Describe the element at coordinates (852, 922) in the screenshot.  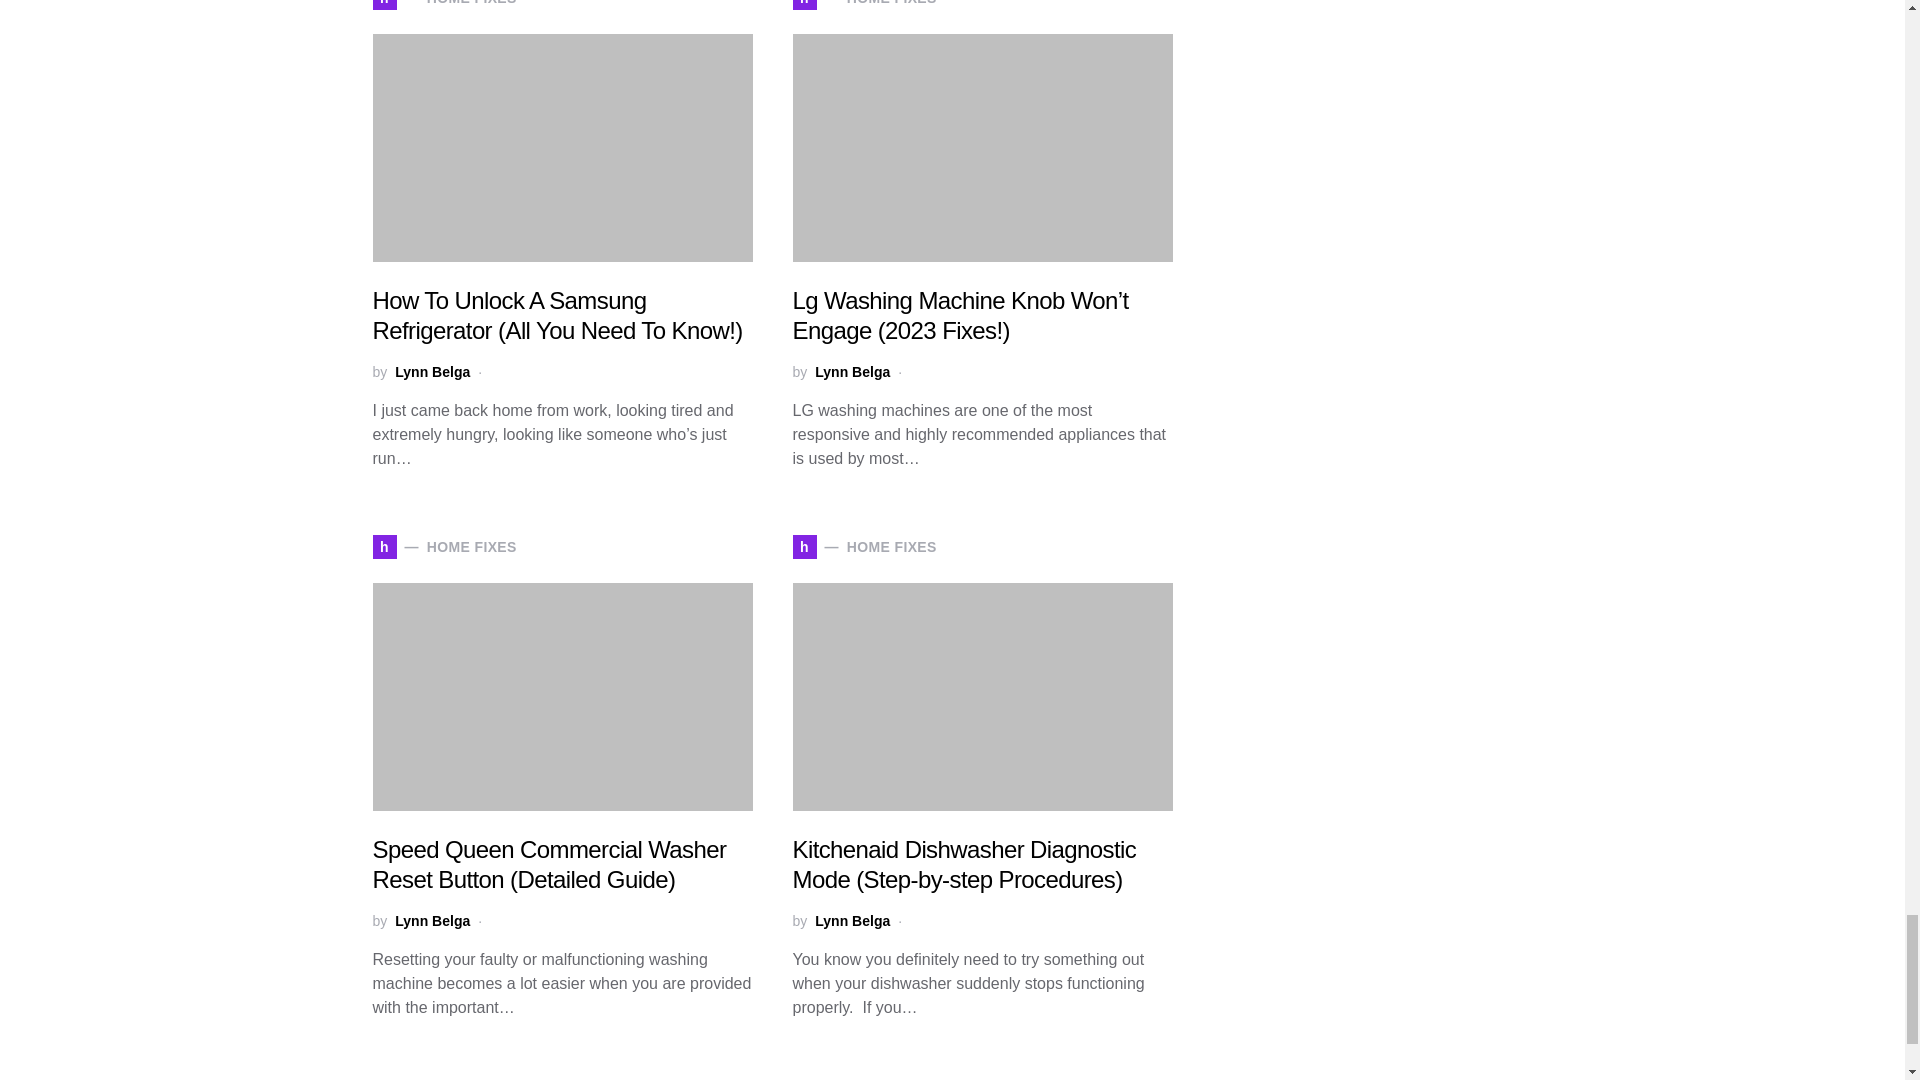
I see `View all posts by Lynn Belga` at that location.